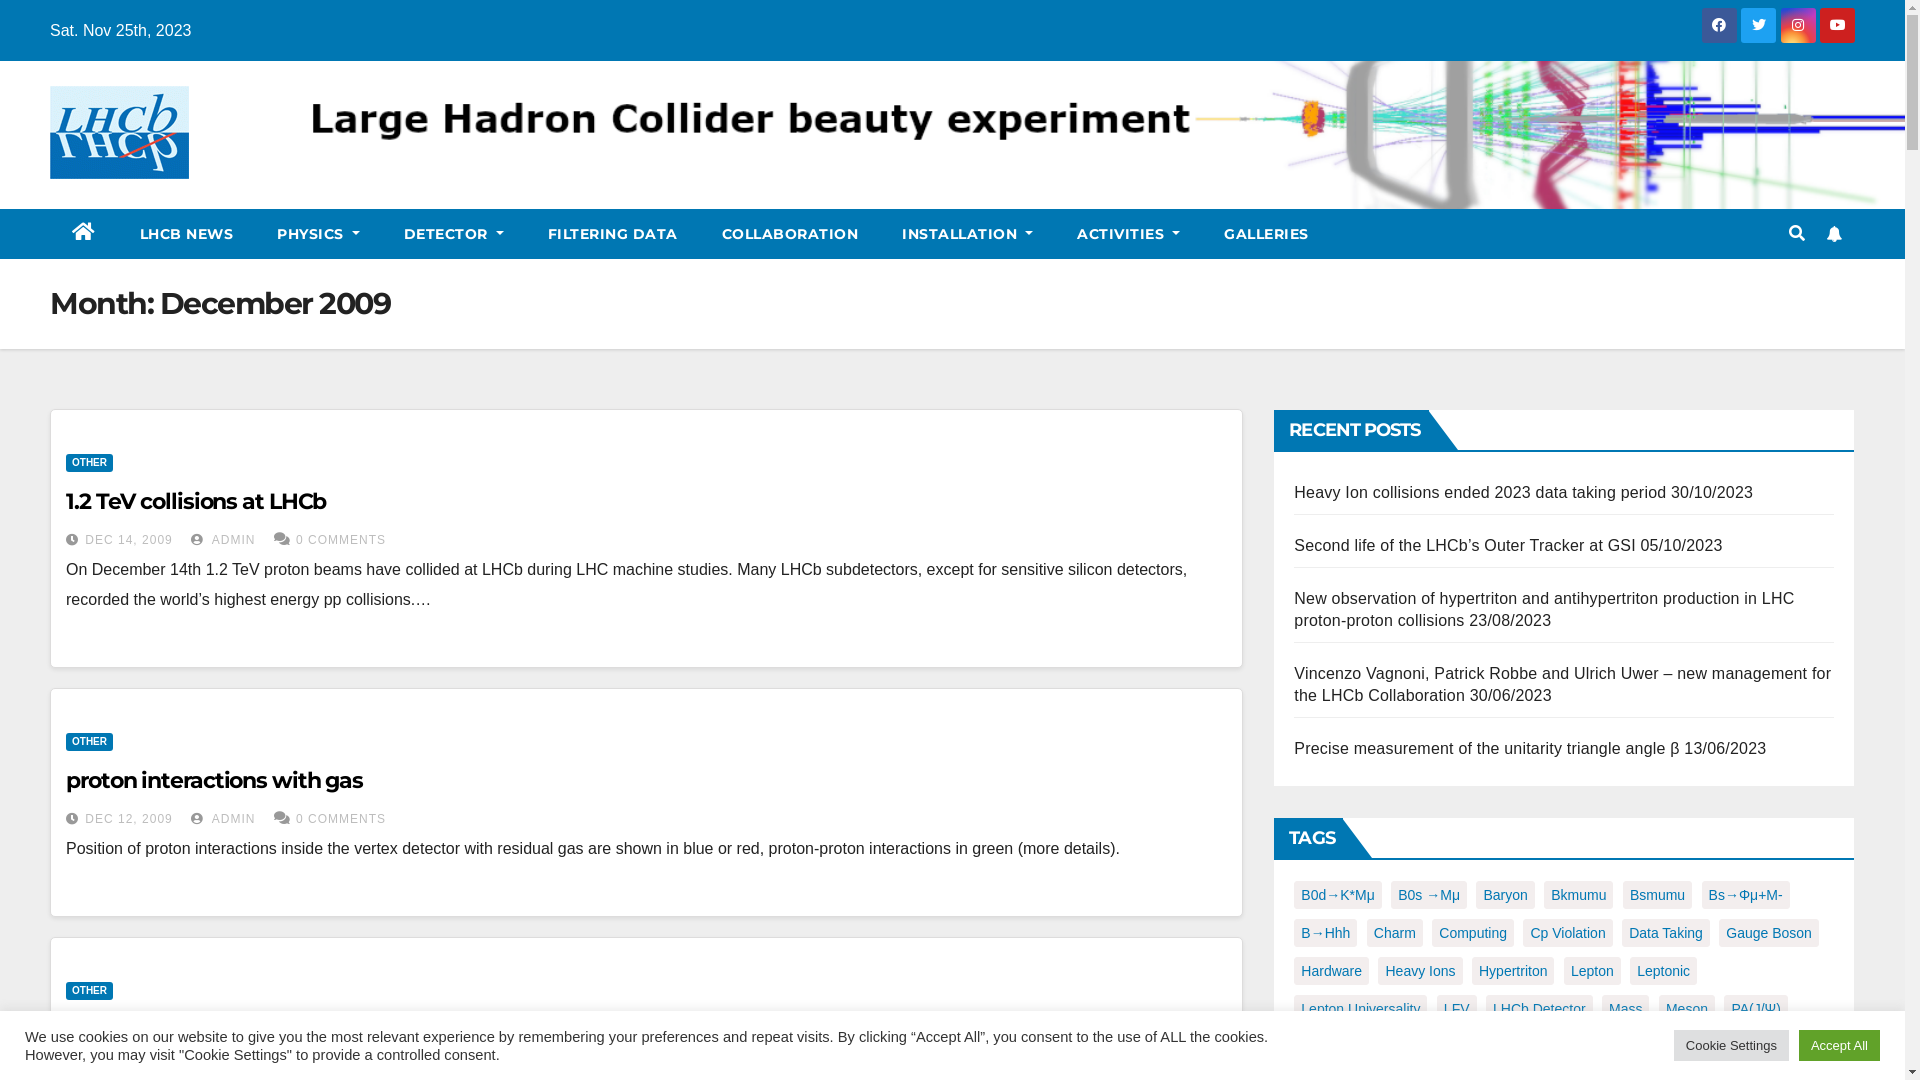  What do you see at coordinates (1732, 1046) in the screenshot?
I see `Cookie Settings` at bounding box center [1732, 1046].